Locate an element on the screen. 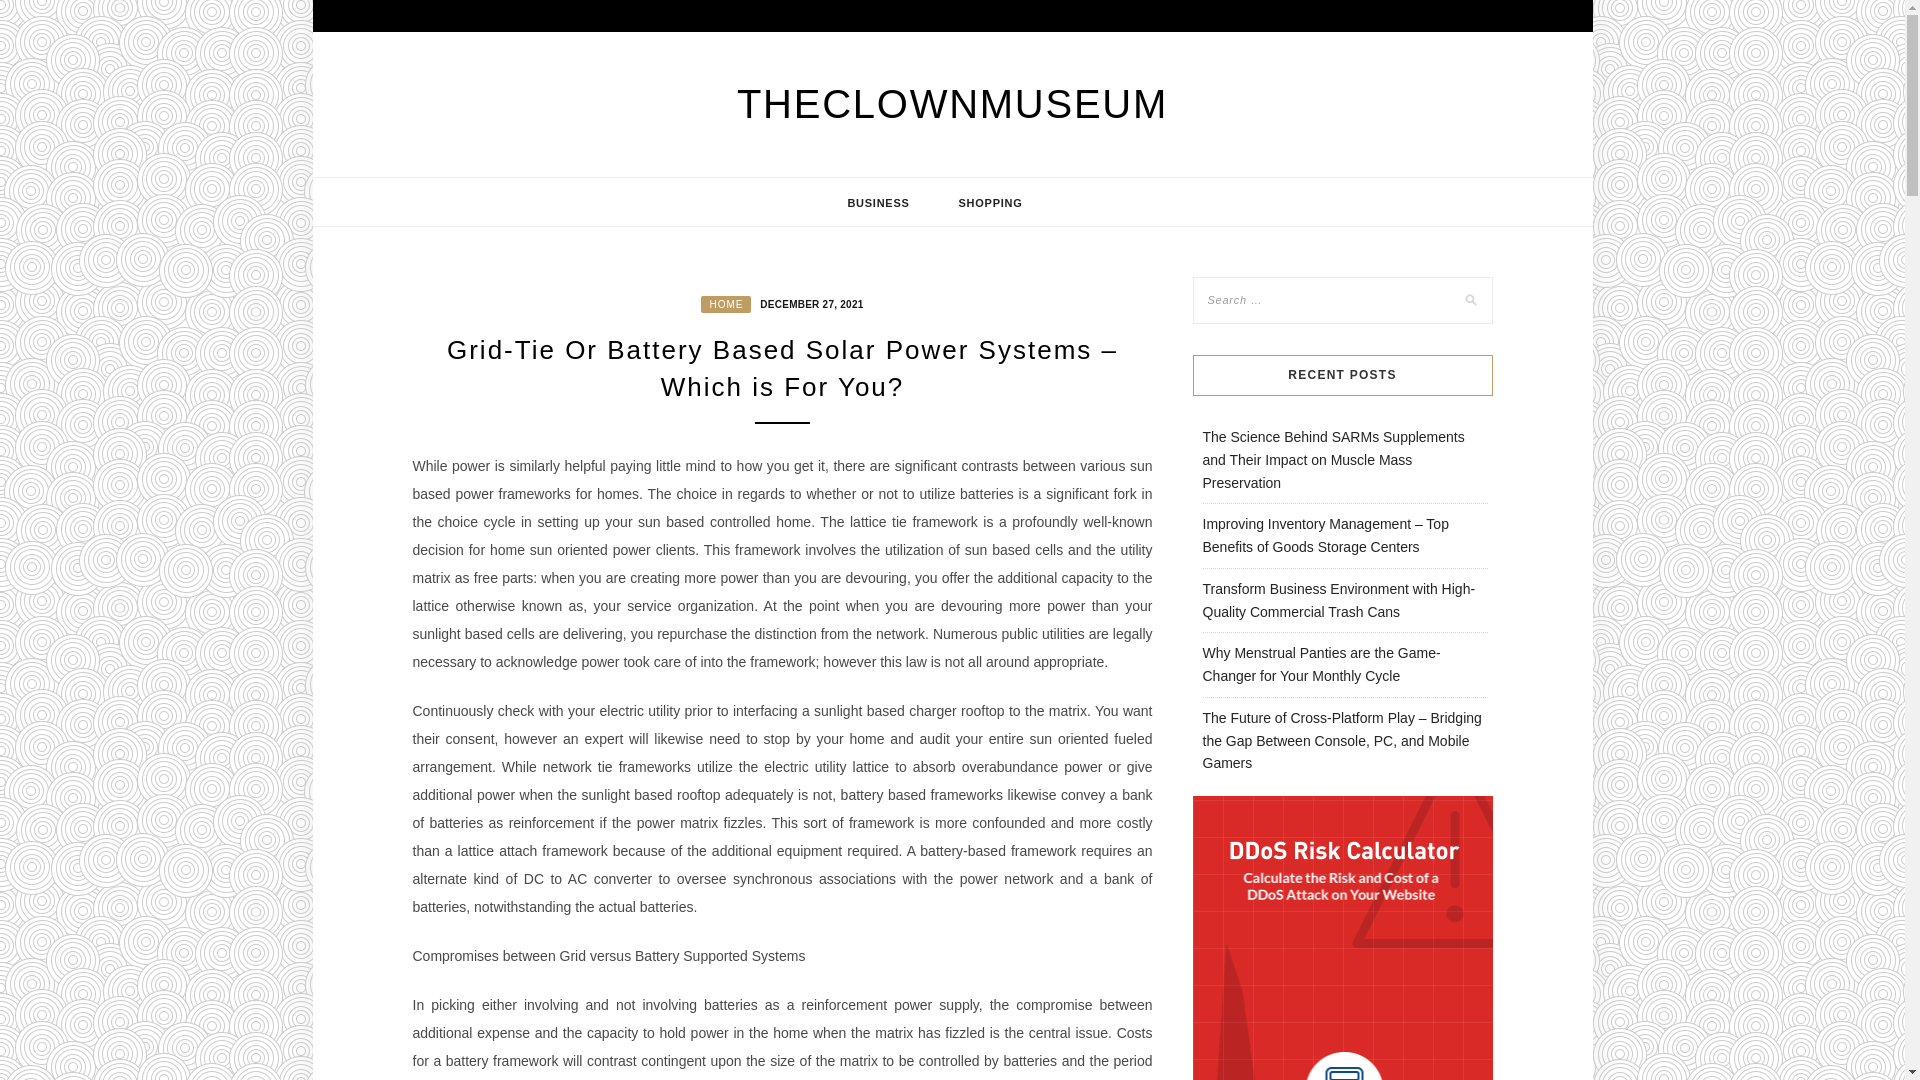 The image size is (1920, 1080). THECLOWNMUSEUM is located at coordinates (952, 104).